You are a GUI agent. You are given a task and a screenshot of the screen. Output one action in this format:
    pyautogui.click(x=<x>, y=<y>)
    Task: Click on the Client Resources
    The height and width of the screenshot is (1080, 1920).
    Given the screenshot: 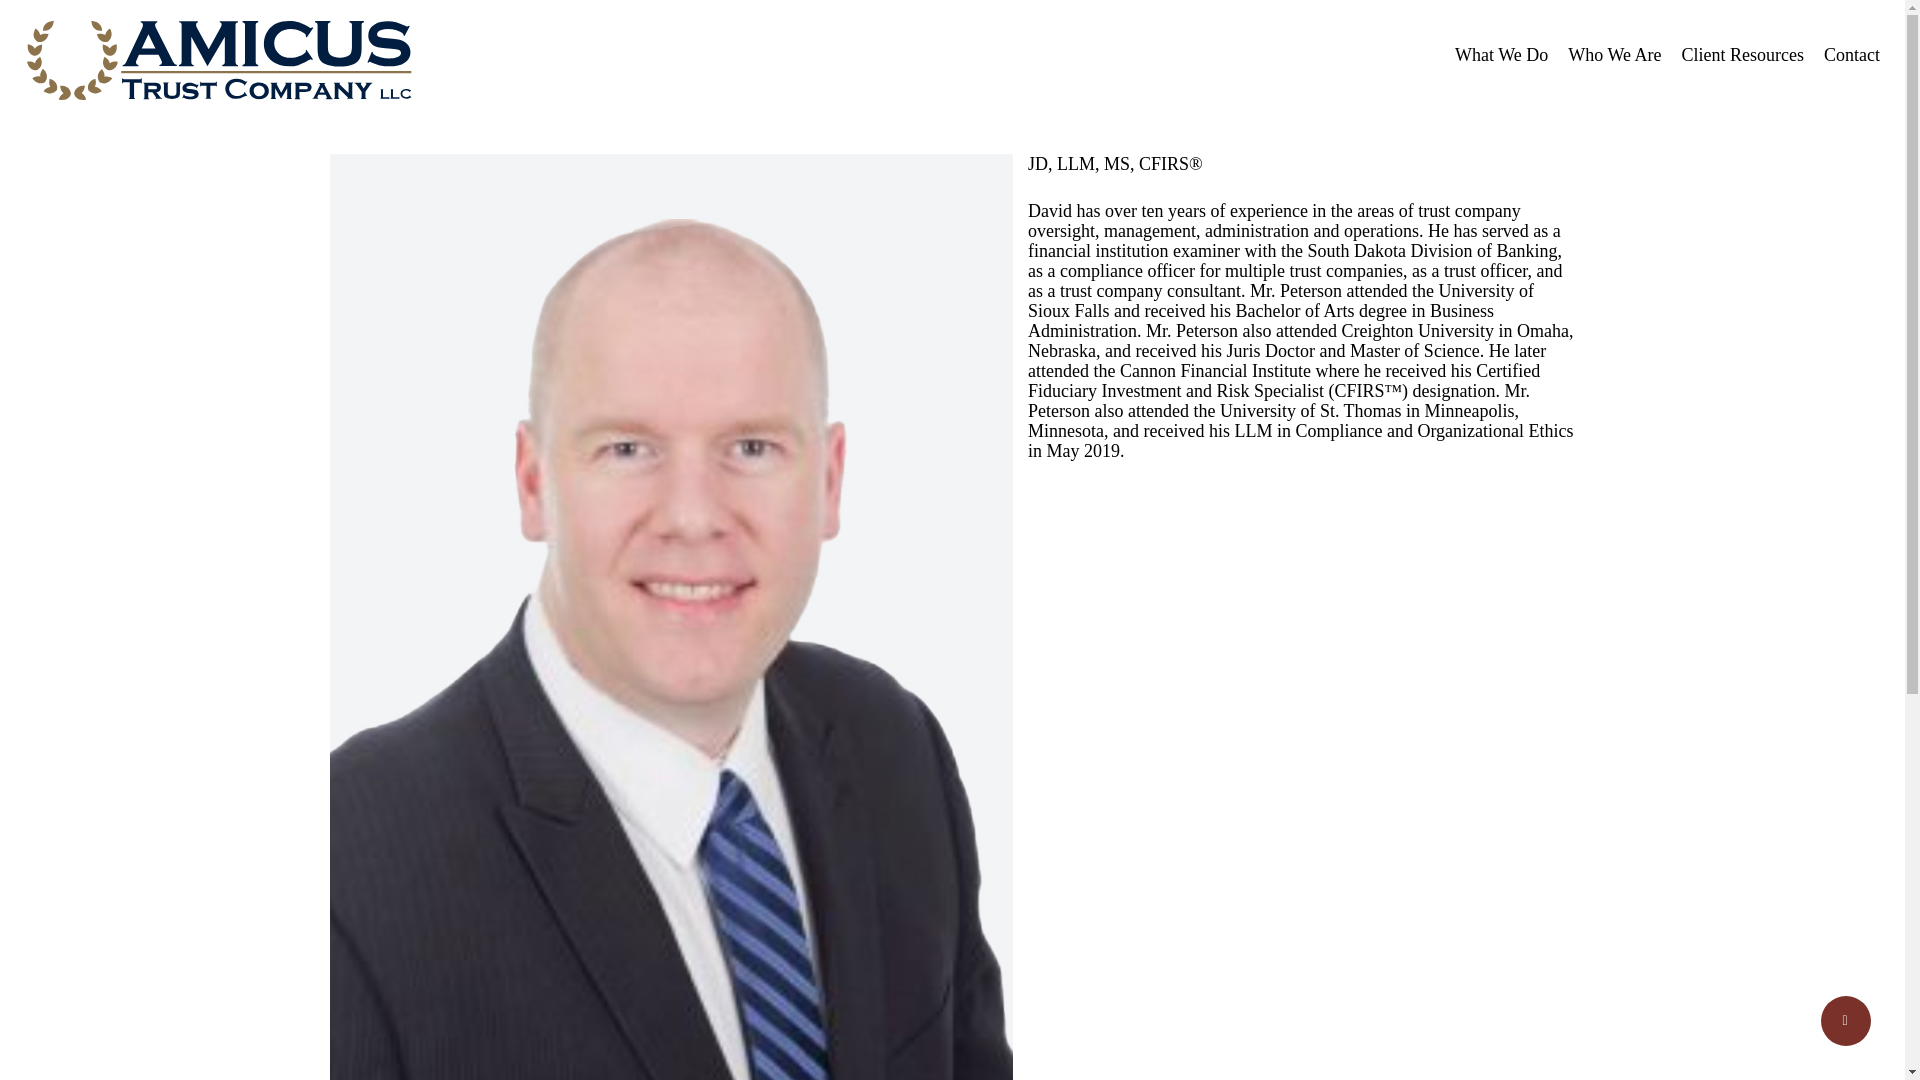 What is the action you would take?
    pyautogui.click(x=1742, y=54)
    